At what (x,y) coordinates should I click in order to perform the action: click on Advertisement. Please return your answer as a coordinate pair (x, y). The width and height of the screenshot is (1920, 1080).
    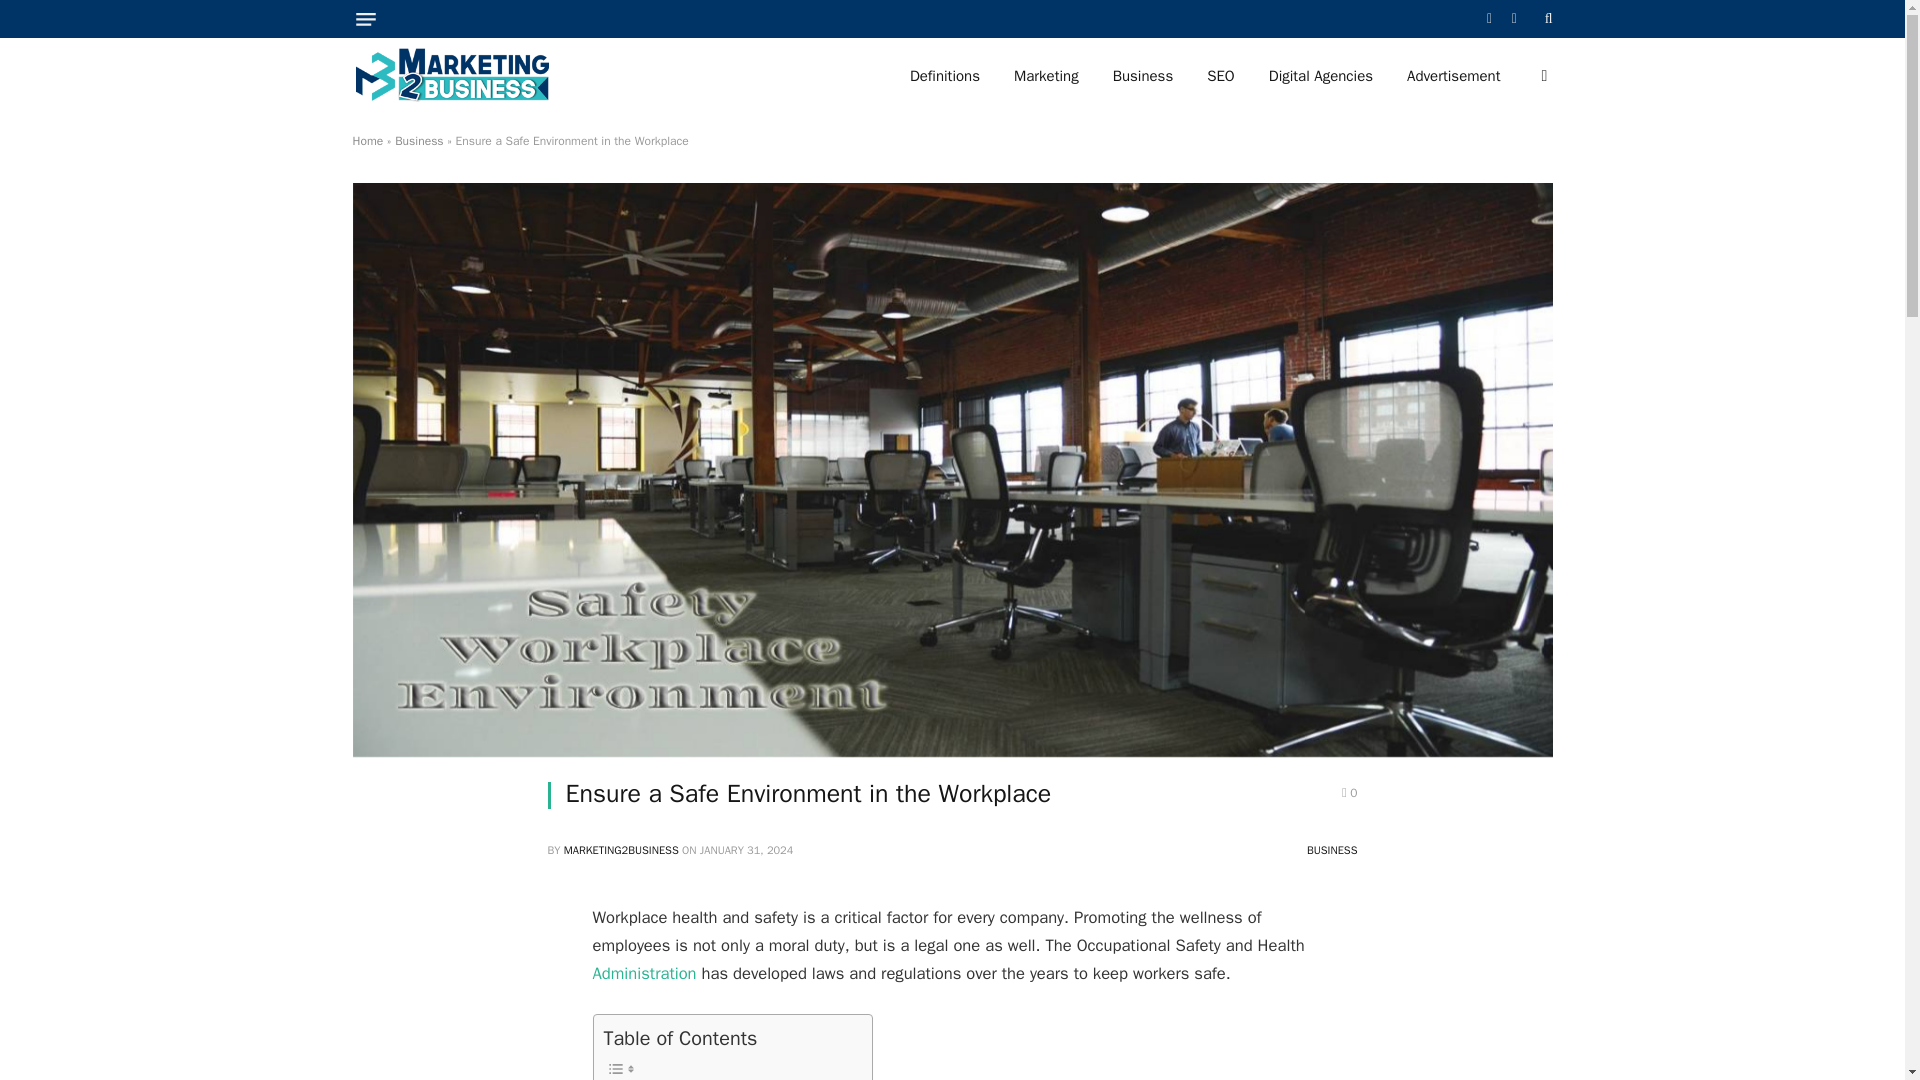
    Looking at the image, I should click on (1453, 76).